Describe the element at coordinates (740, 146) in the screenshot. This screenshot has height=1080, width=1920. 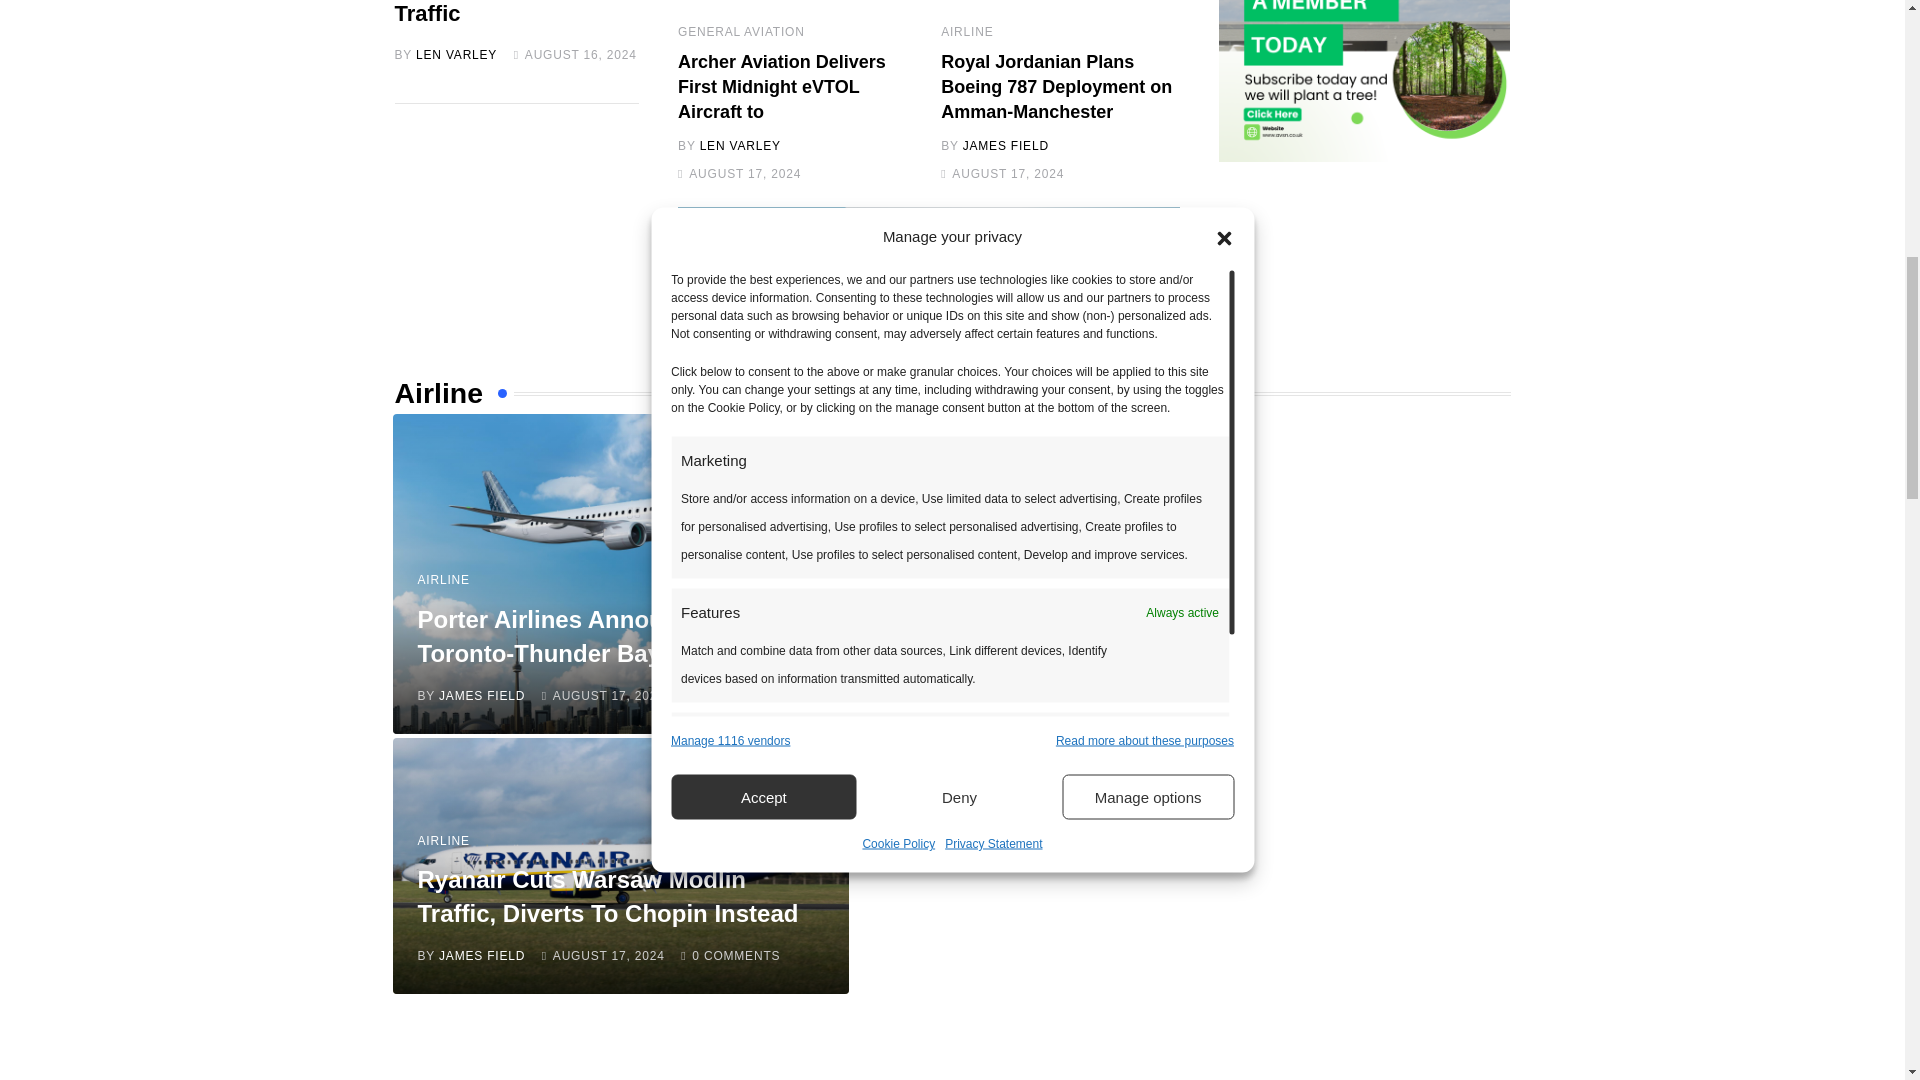
I see `Posts by Len Varley` at that location.